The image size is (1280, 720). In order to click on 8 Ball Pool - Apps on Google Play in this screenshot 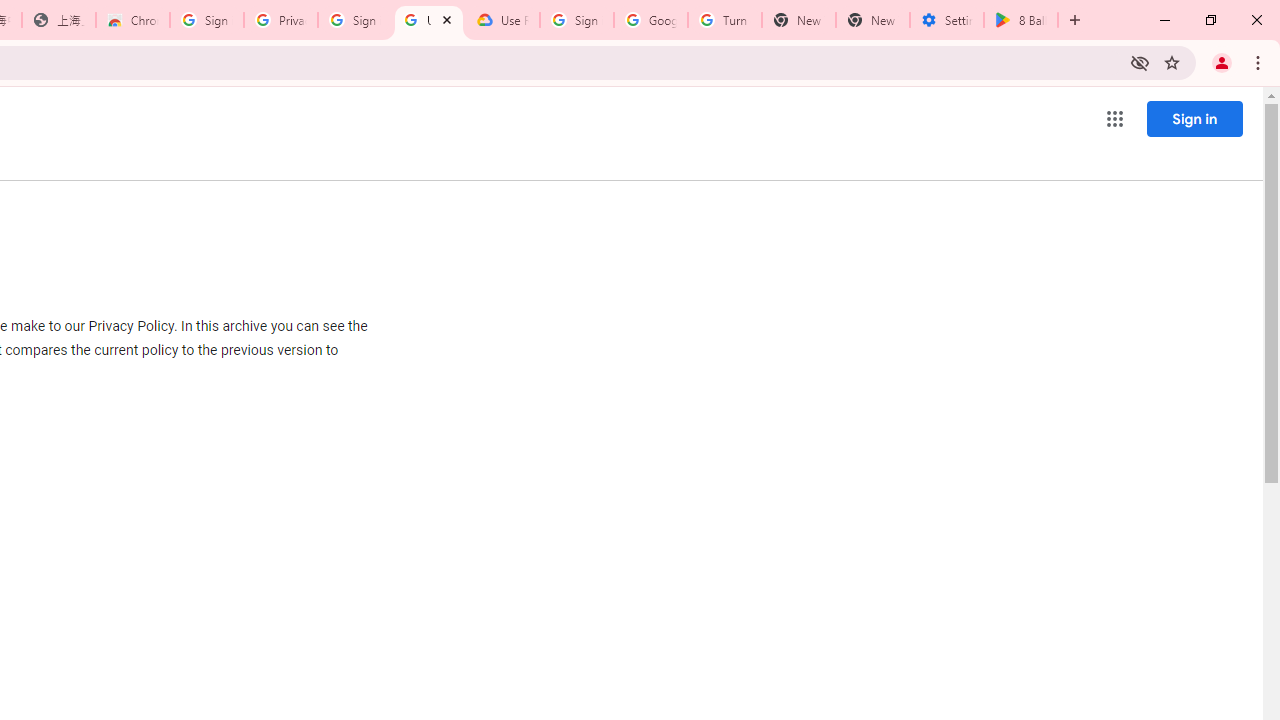, I will do `click(1021, 20)`.